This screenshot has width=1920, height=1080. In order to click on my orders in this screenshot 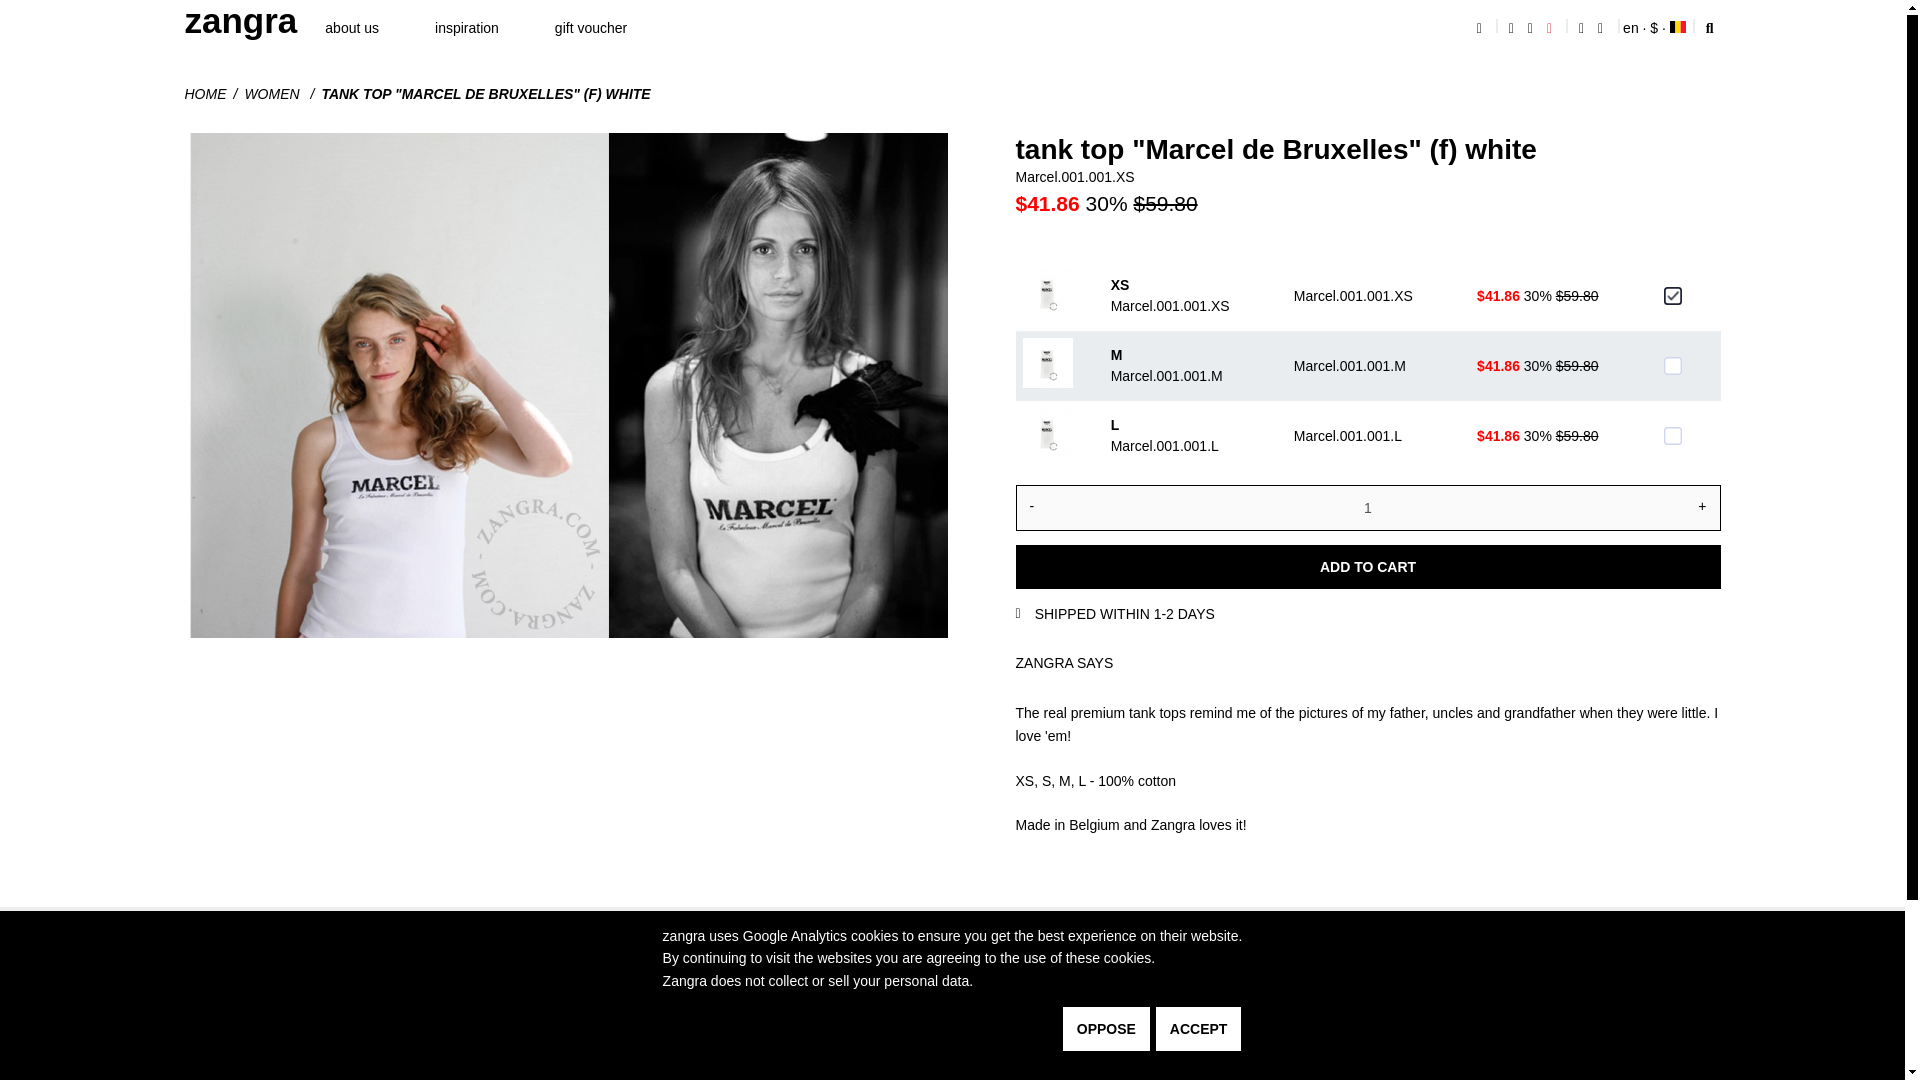, I will do `click(1590, 992)`.